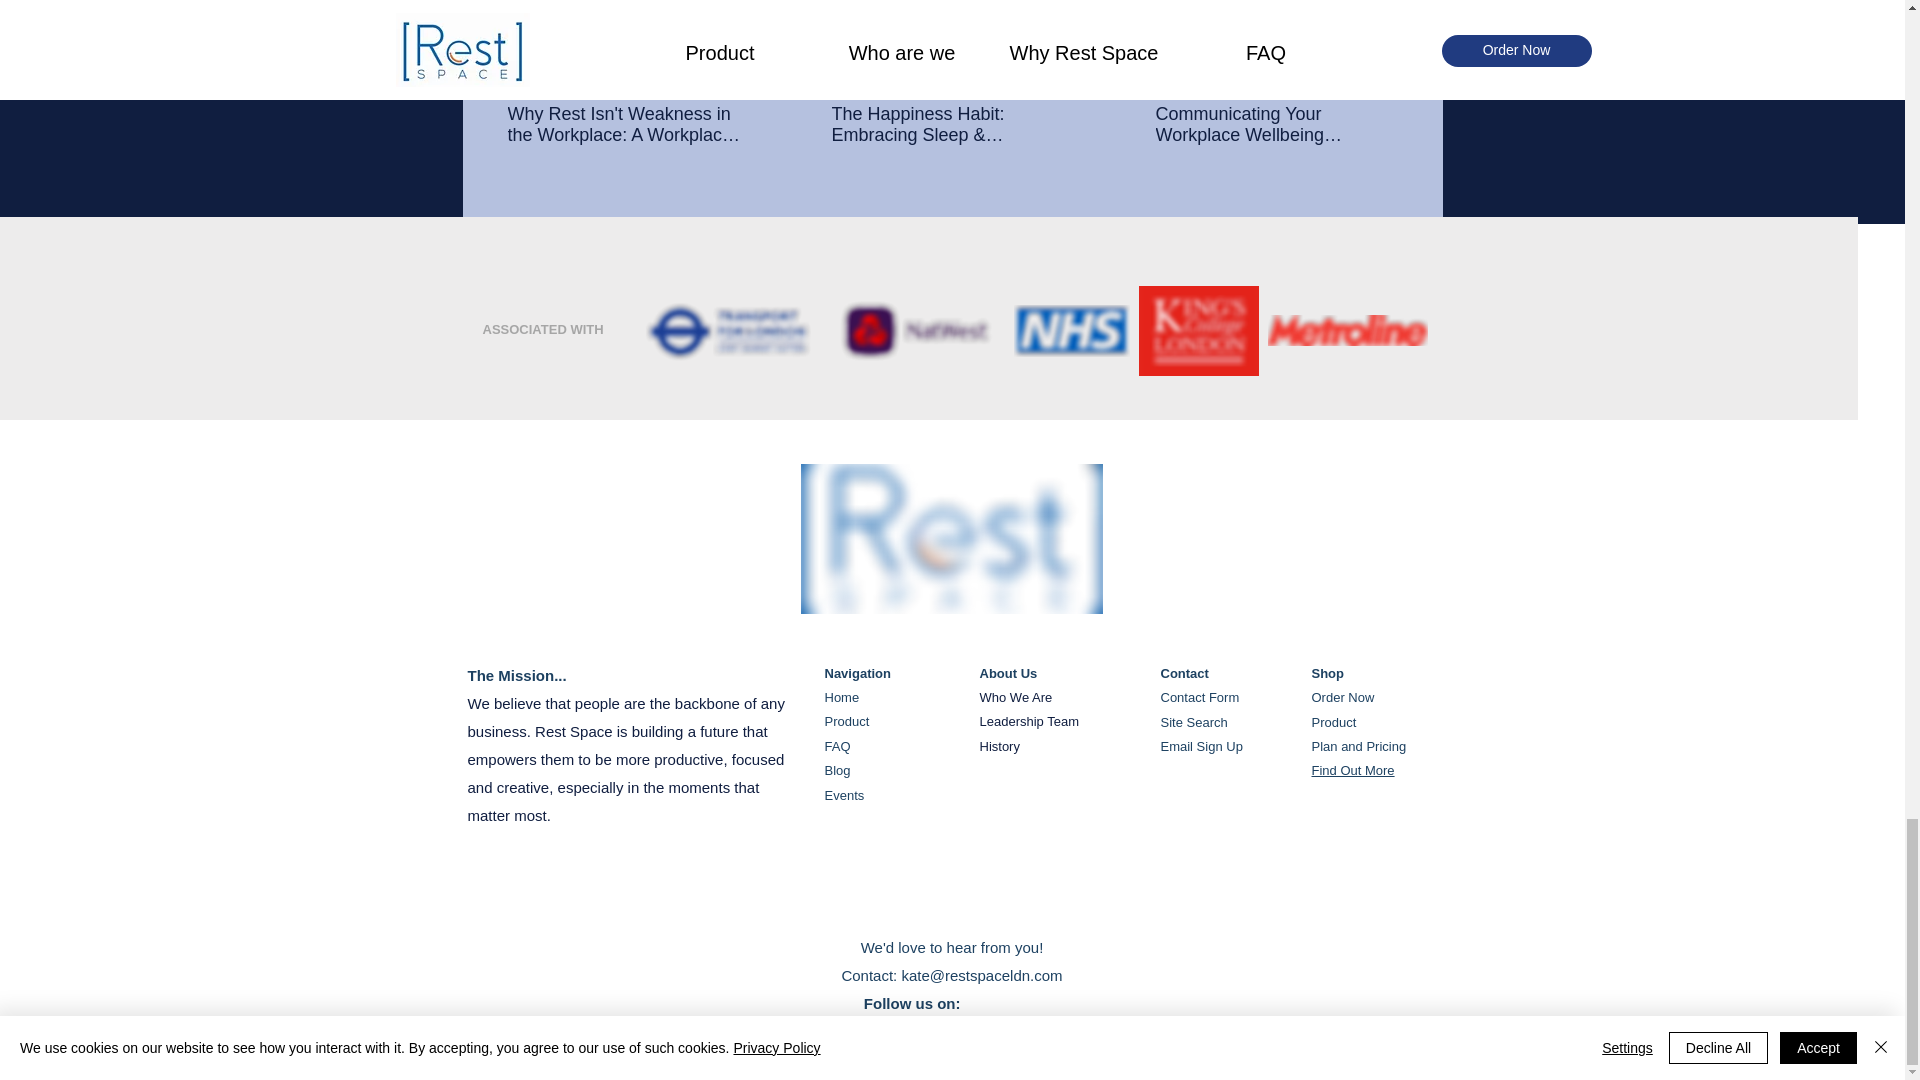  Describe the element at coordinates (1008, 674) in the screenshot. I see `About Us` at that location.